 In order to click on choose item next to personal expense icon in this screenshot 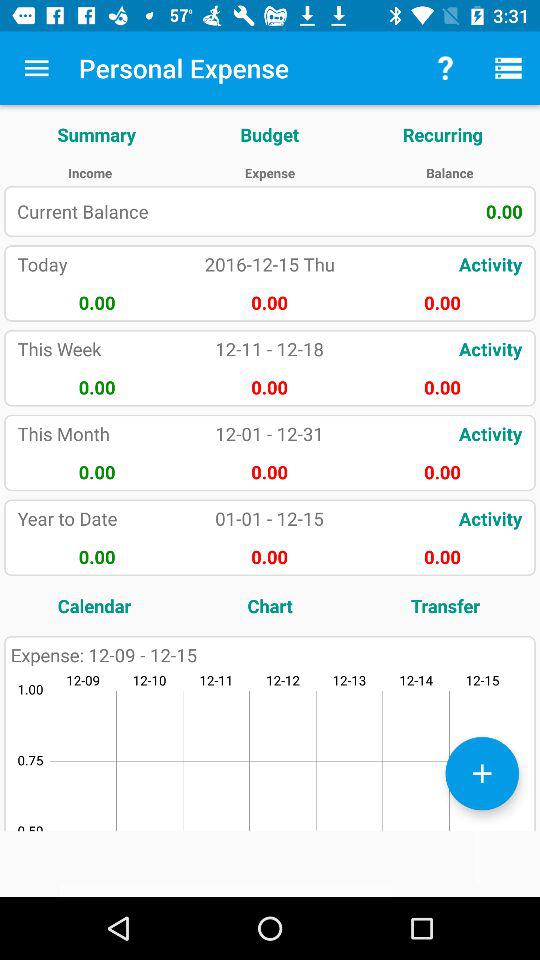, I will do `click(444, 68)`.